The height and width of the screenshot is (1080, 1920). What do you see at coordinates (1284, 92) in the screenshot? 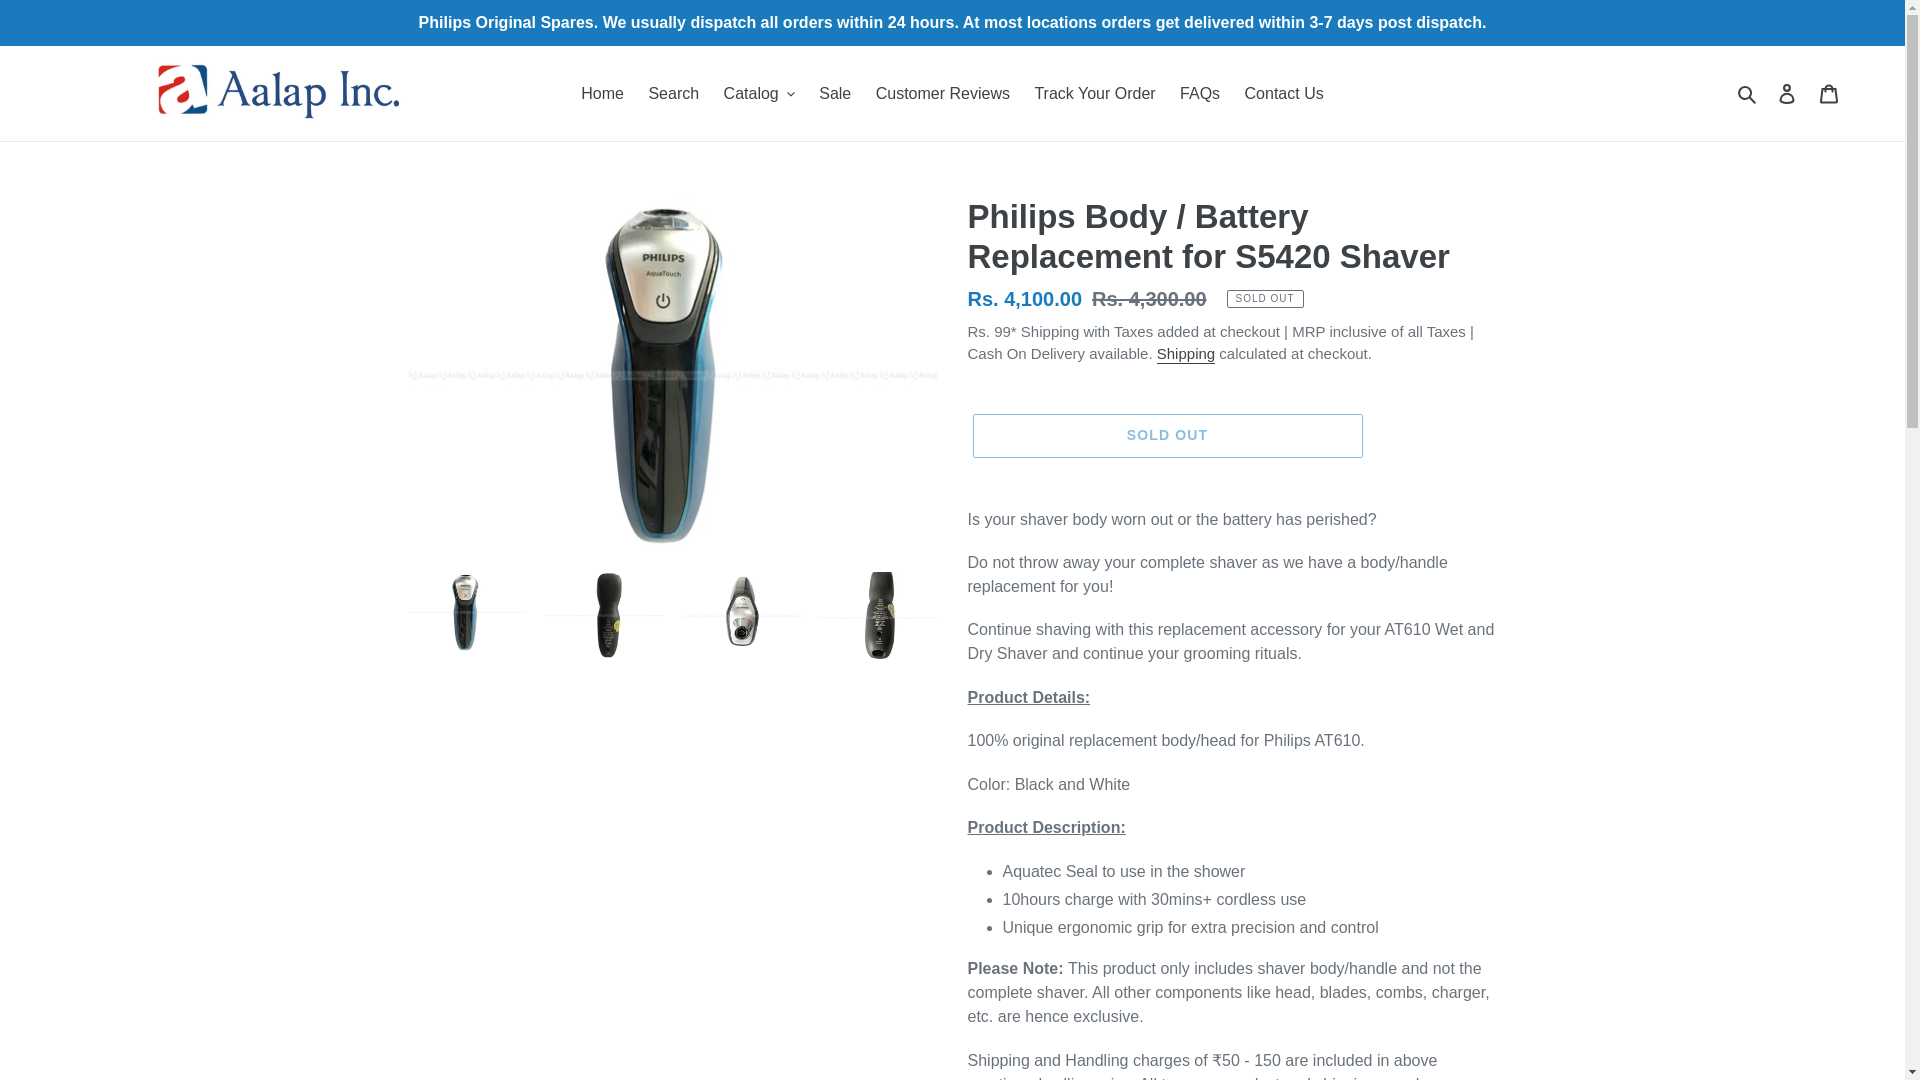
I see `Contact Us` at bounding box center [1284, 92].